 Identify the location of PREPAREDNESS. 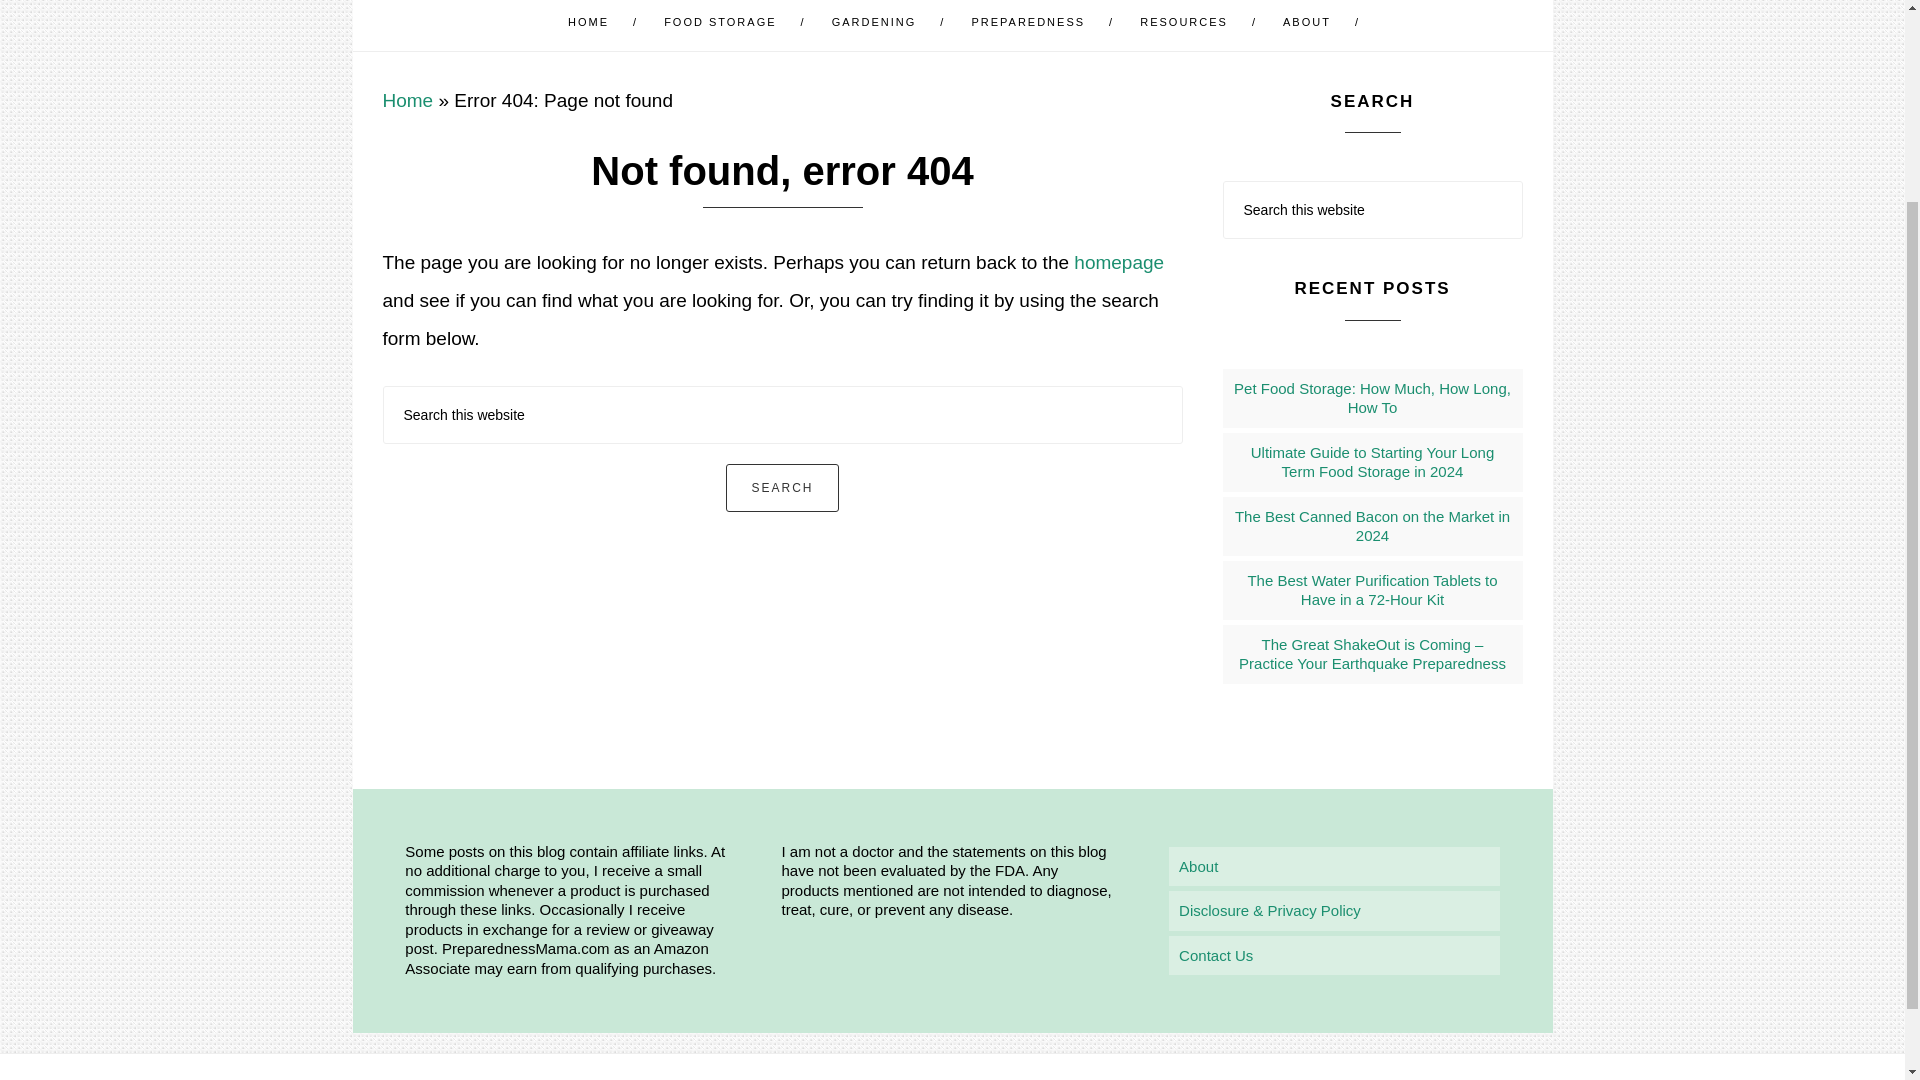
(1030, 25).